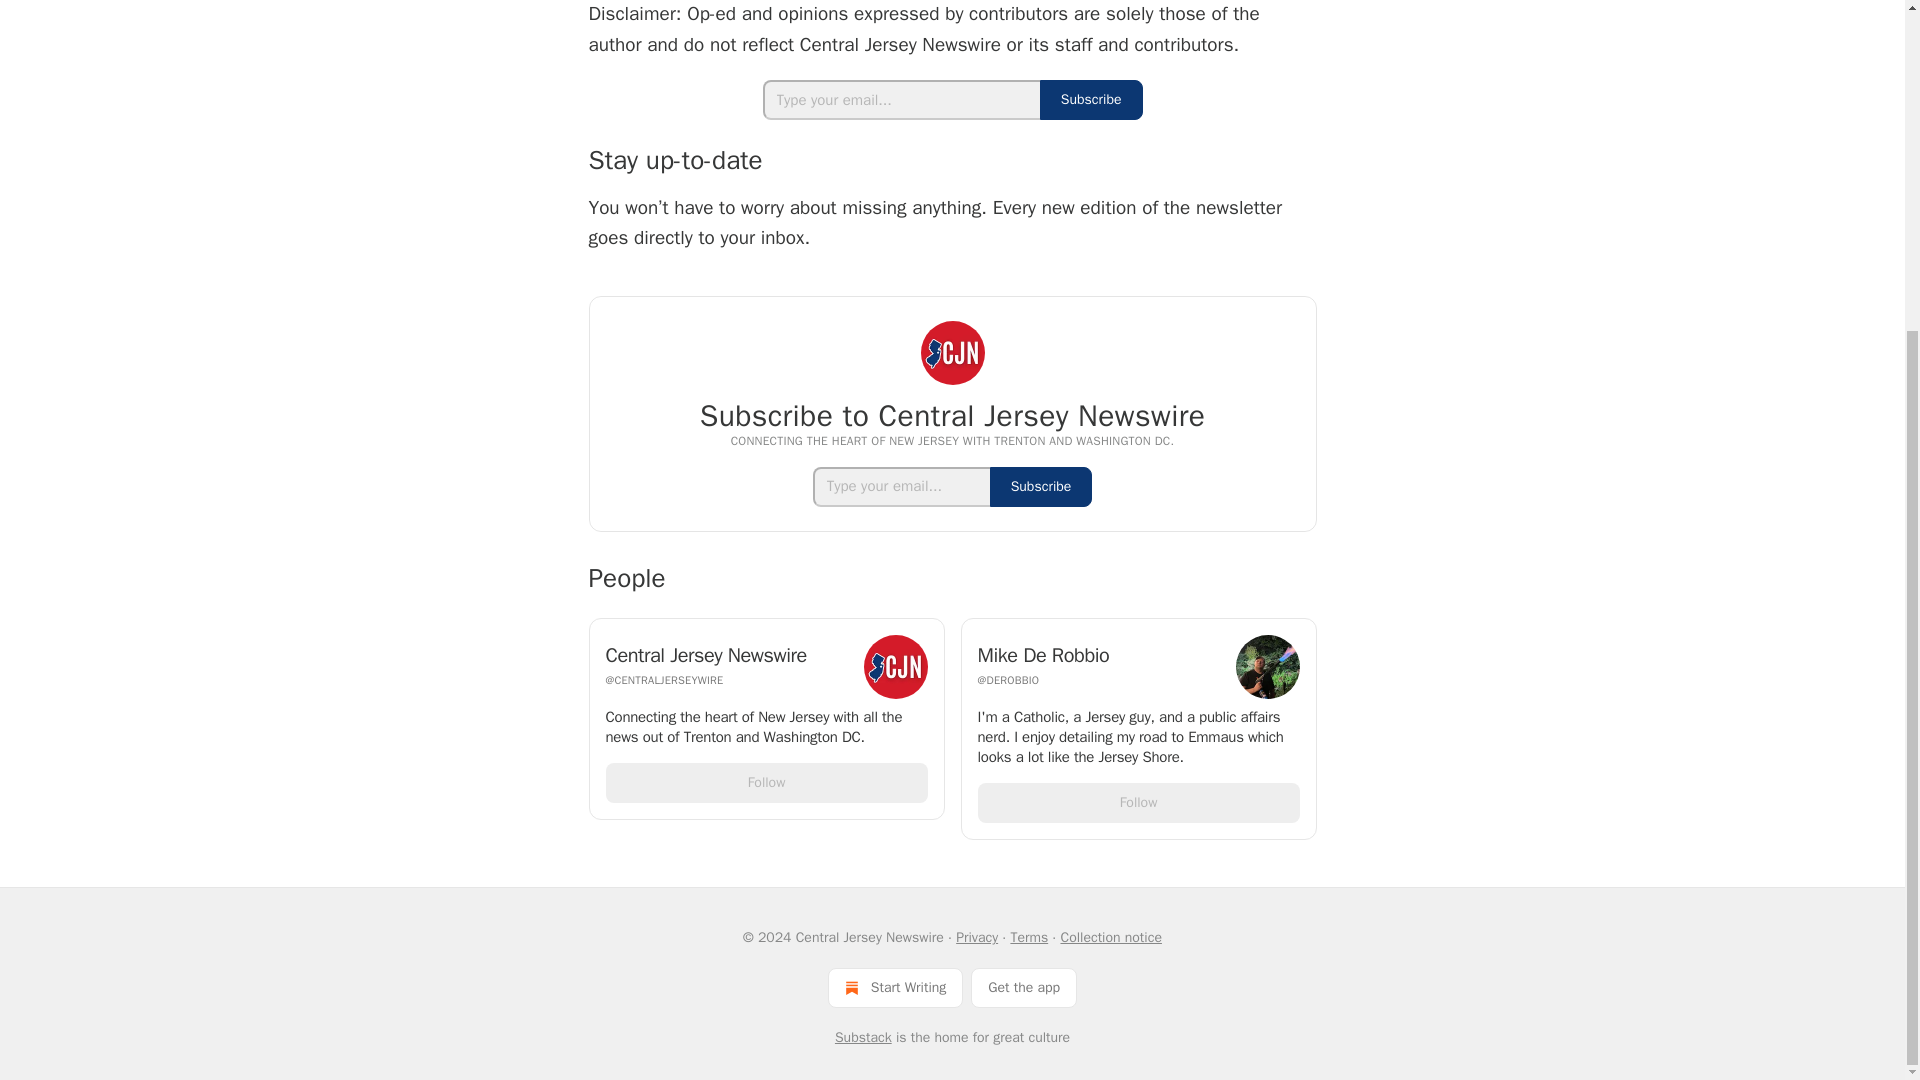  I want to click on Subscribe, so click(1041, 486).